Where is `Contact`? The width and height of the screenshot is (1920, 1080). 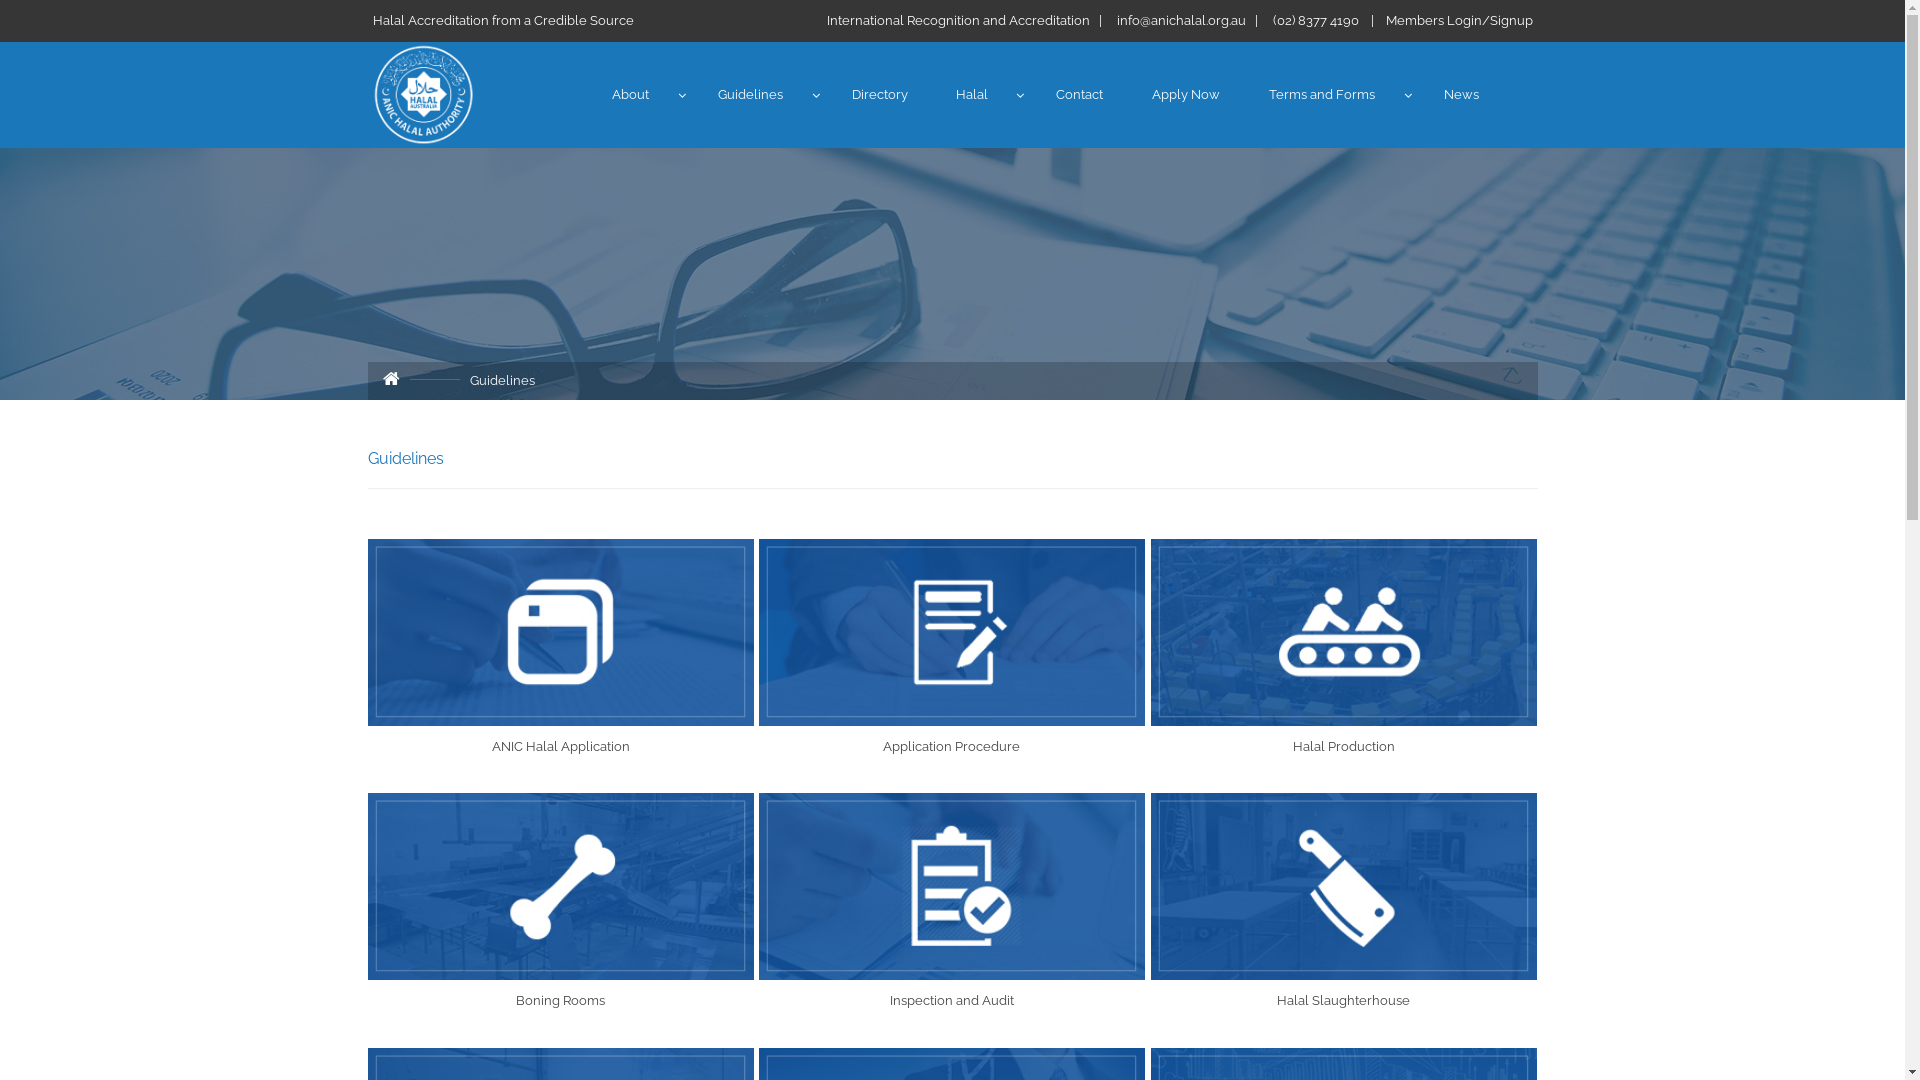
Contact is located at coordinates (1080, 95).